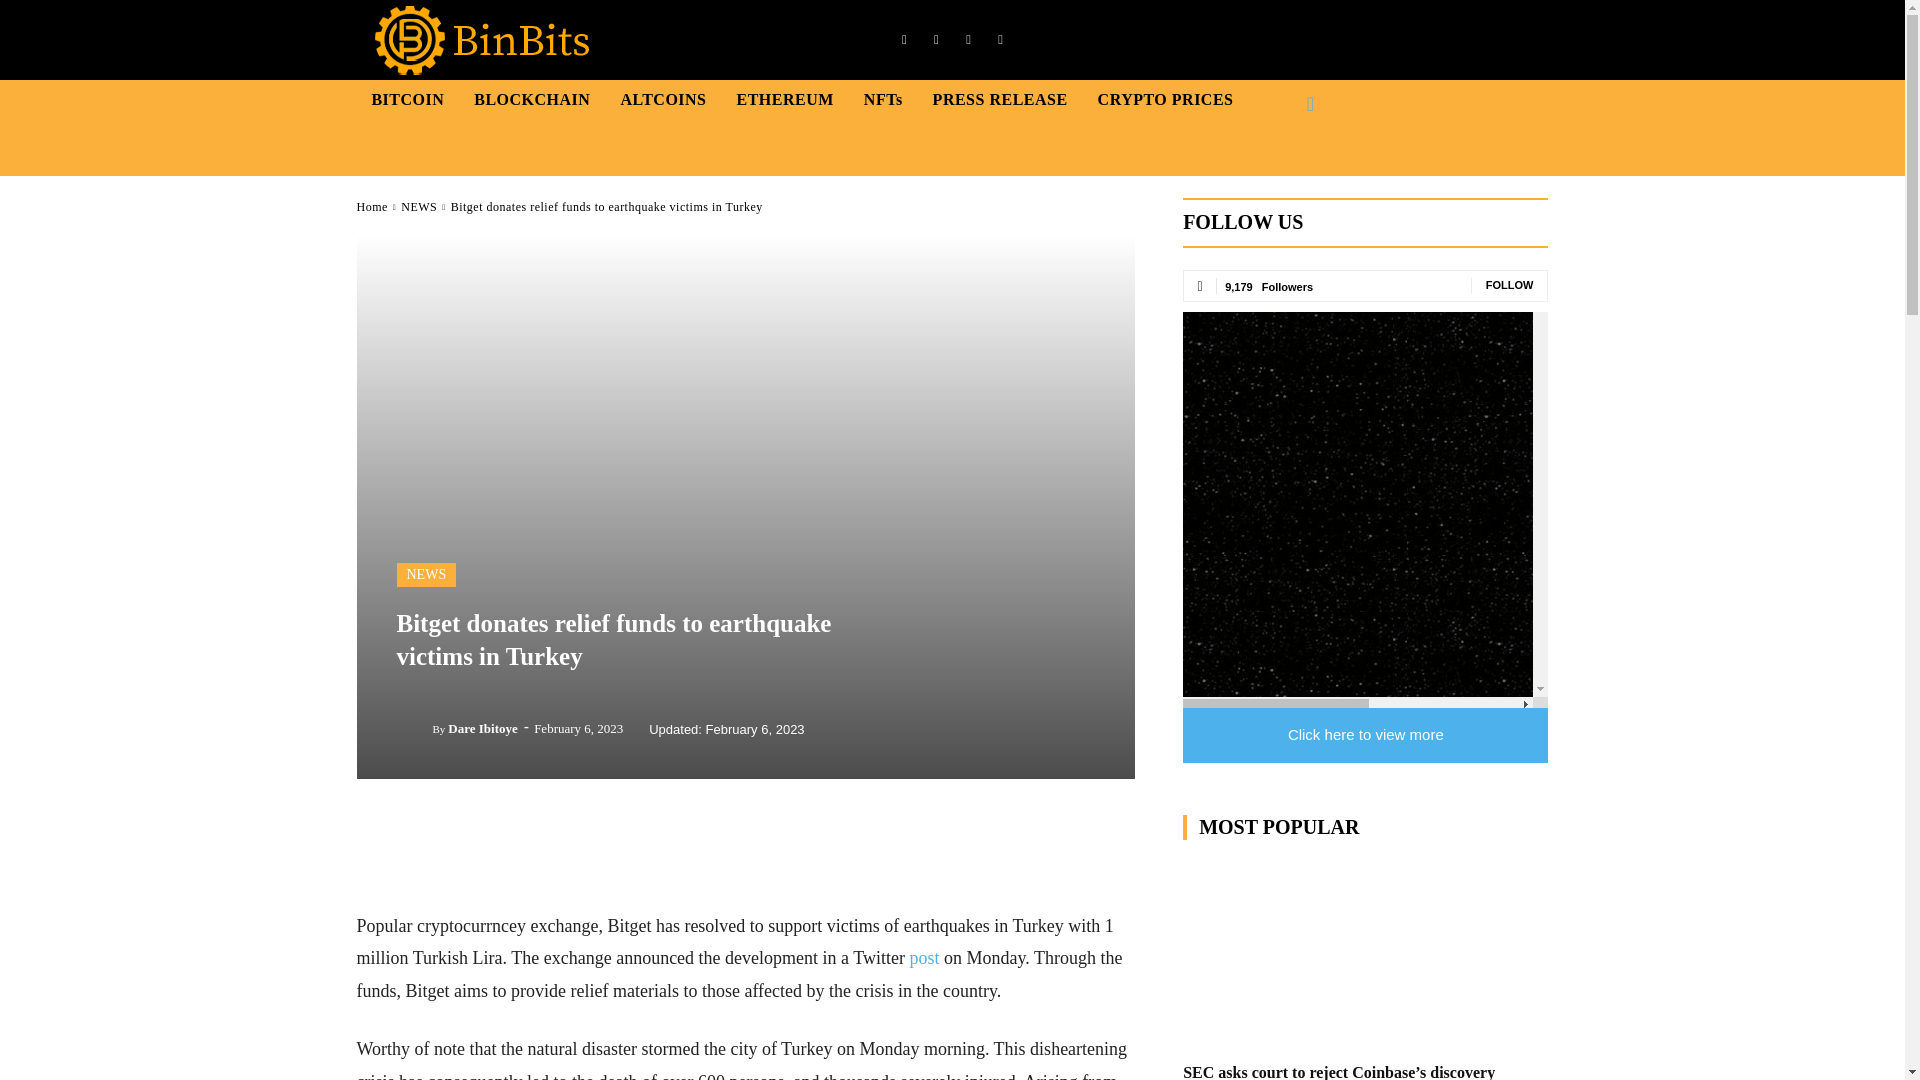 The width and height of the screenshot is (1920, 1080). I want to click on Facebook, so click(904, 40).